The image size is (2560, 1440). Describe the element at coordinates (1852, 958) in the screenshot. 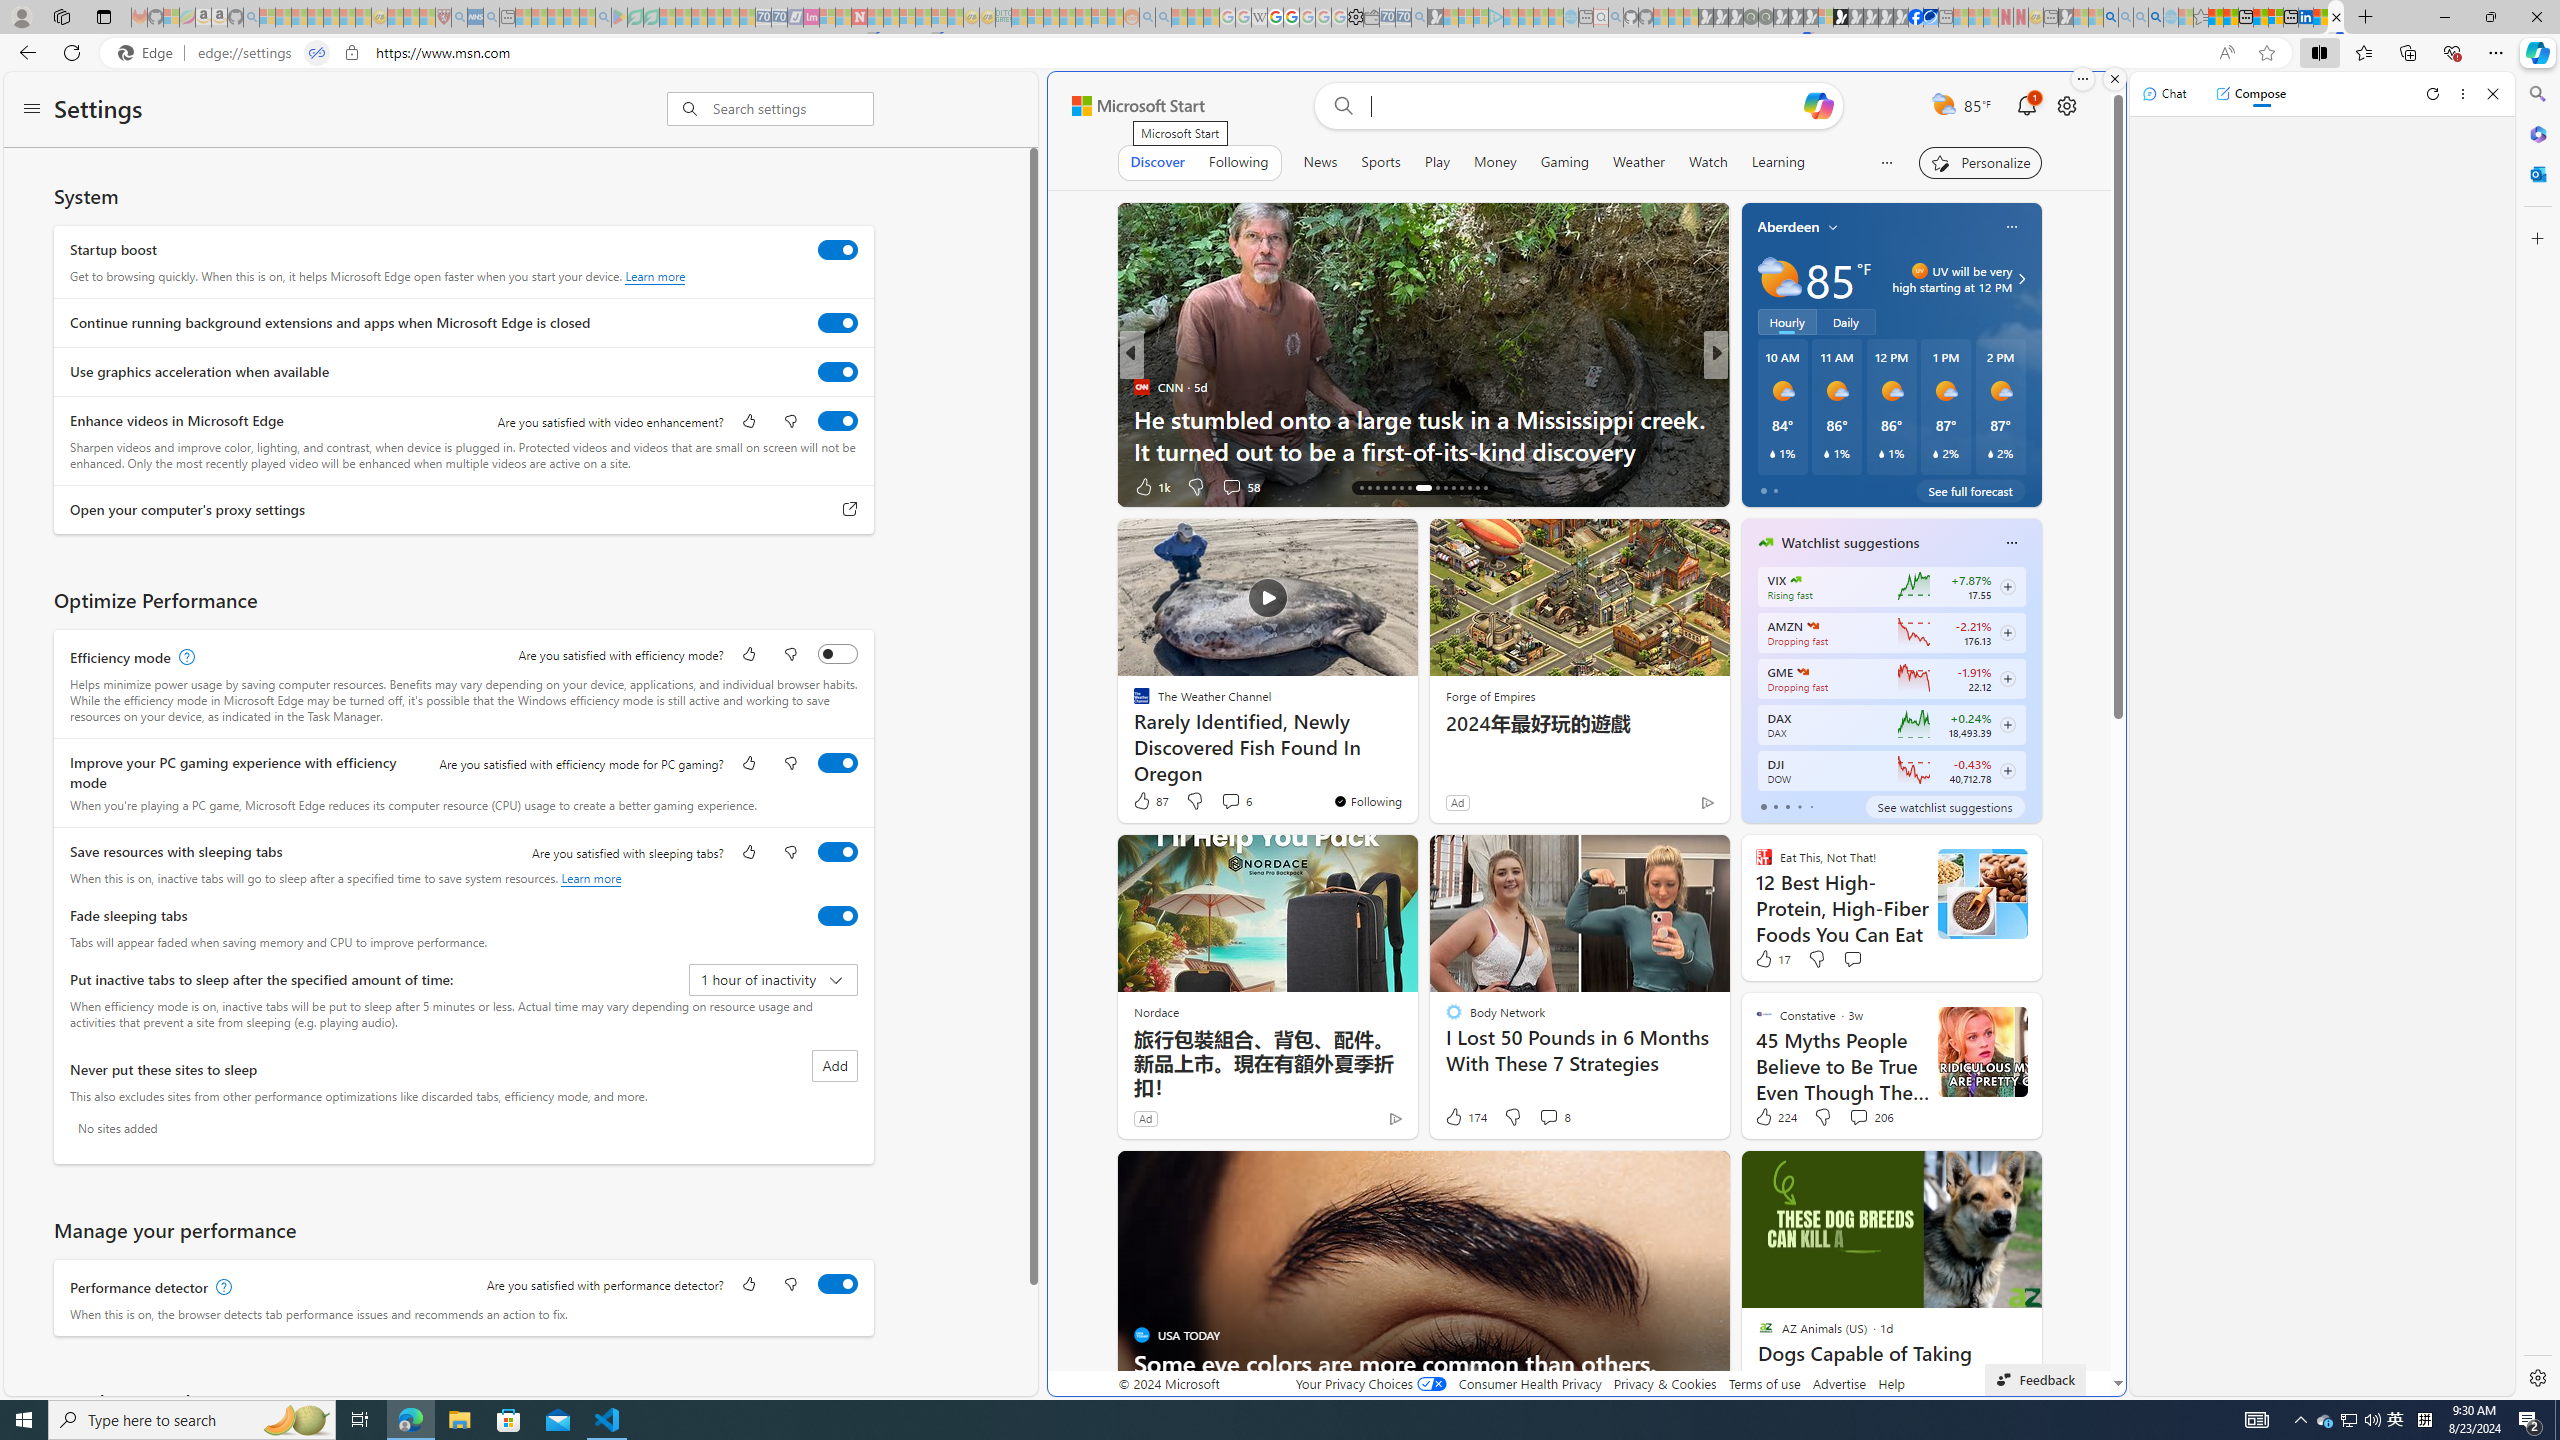

I see `Start the conversation` at that location.